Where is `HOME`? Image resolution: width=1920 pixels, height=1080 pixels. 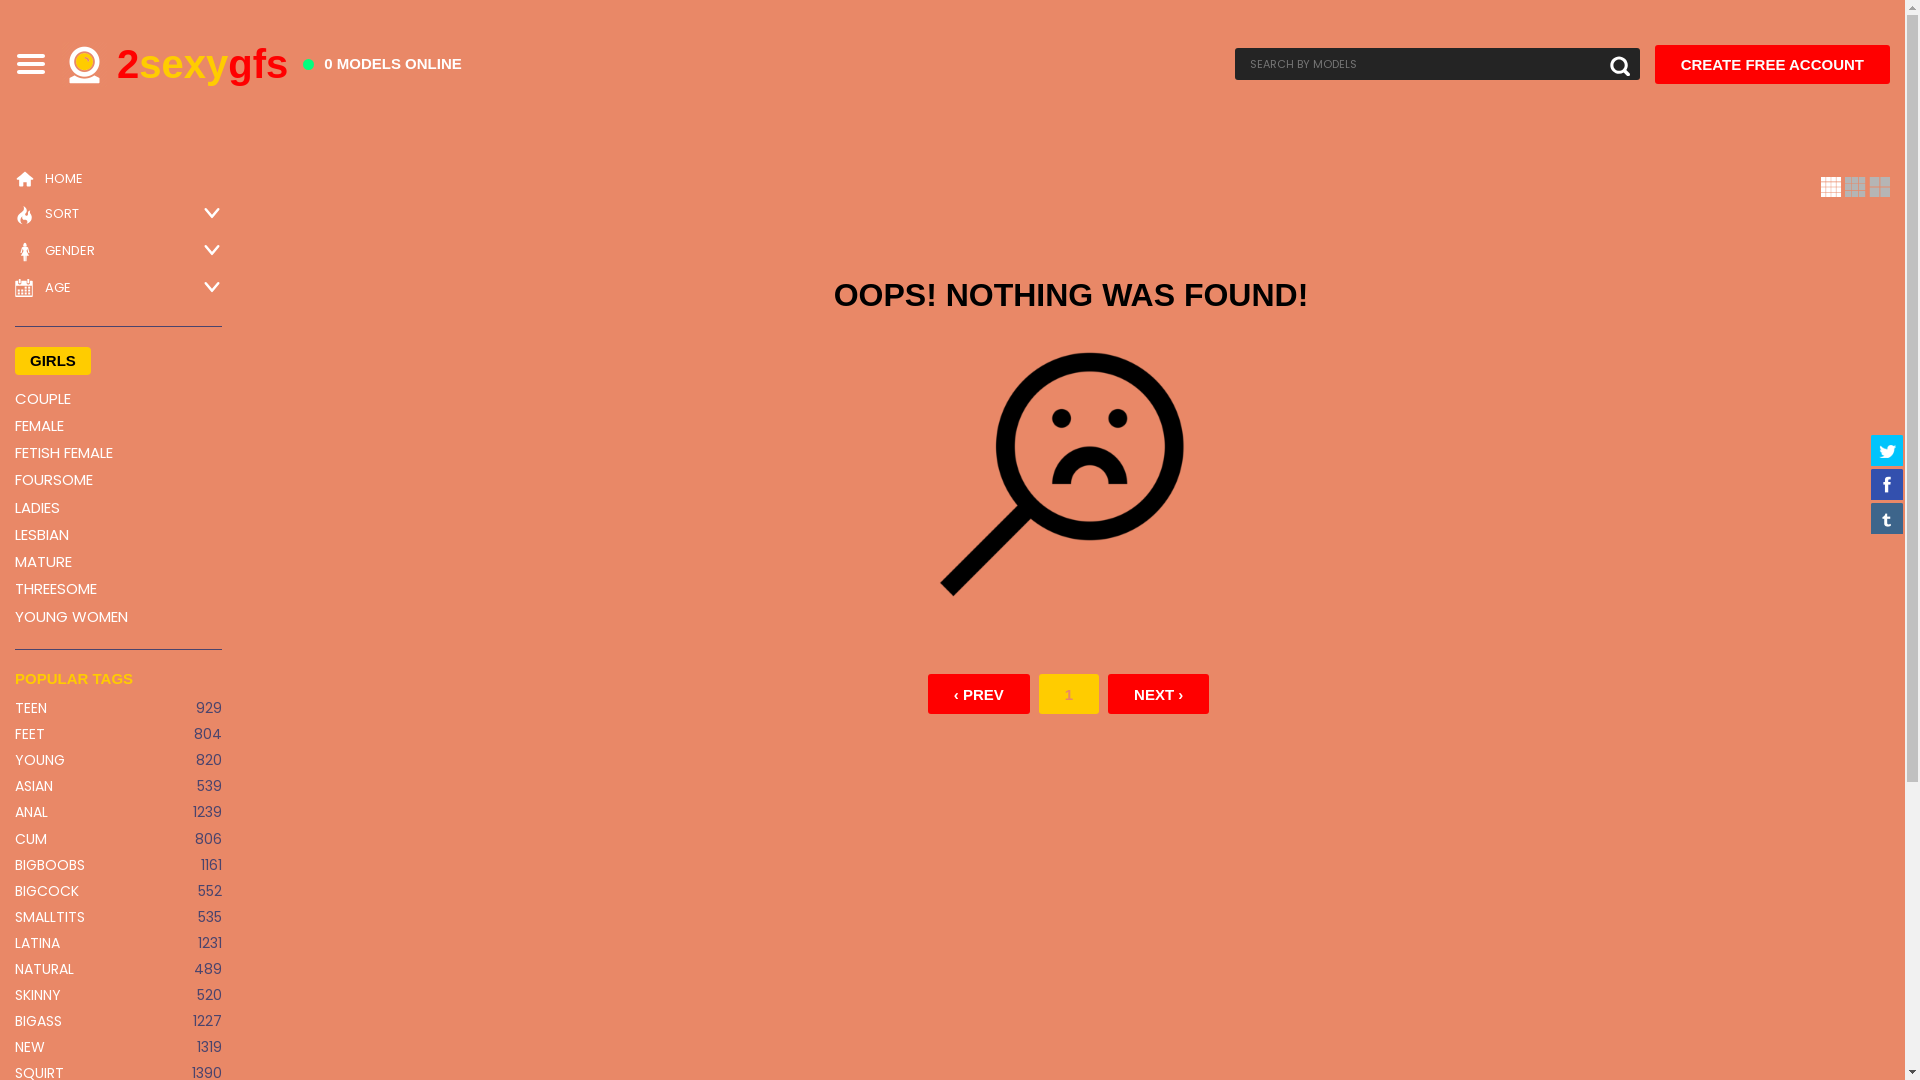 HOME is located at coordinates (49, 179).